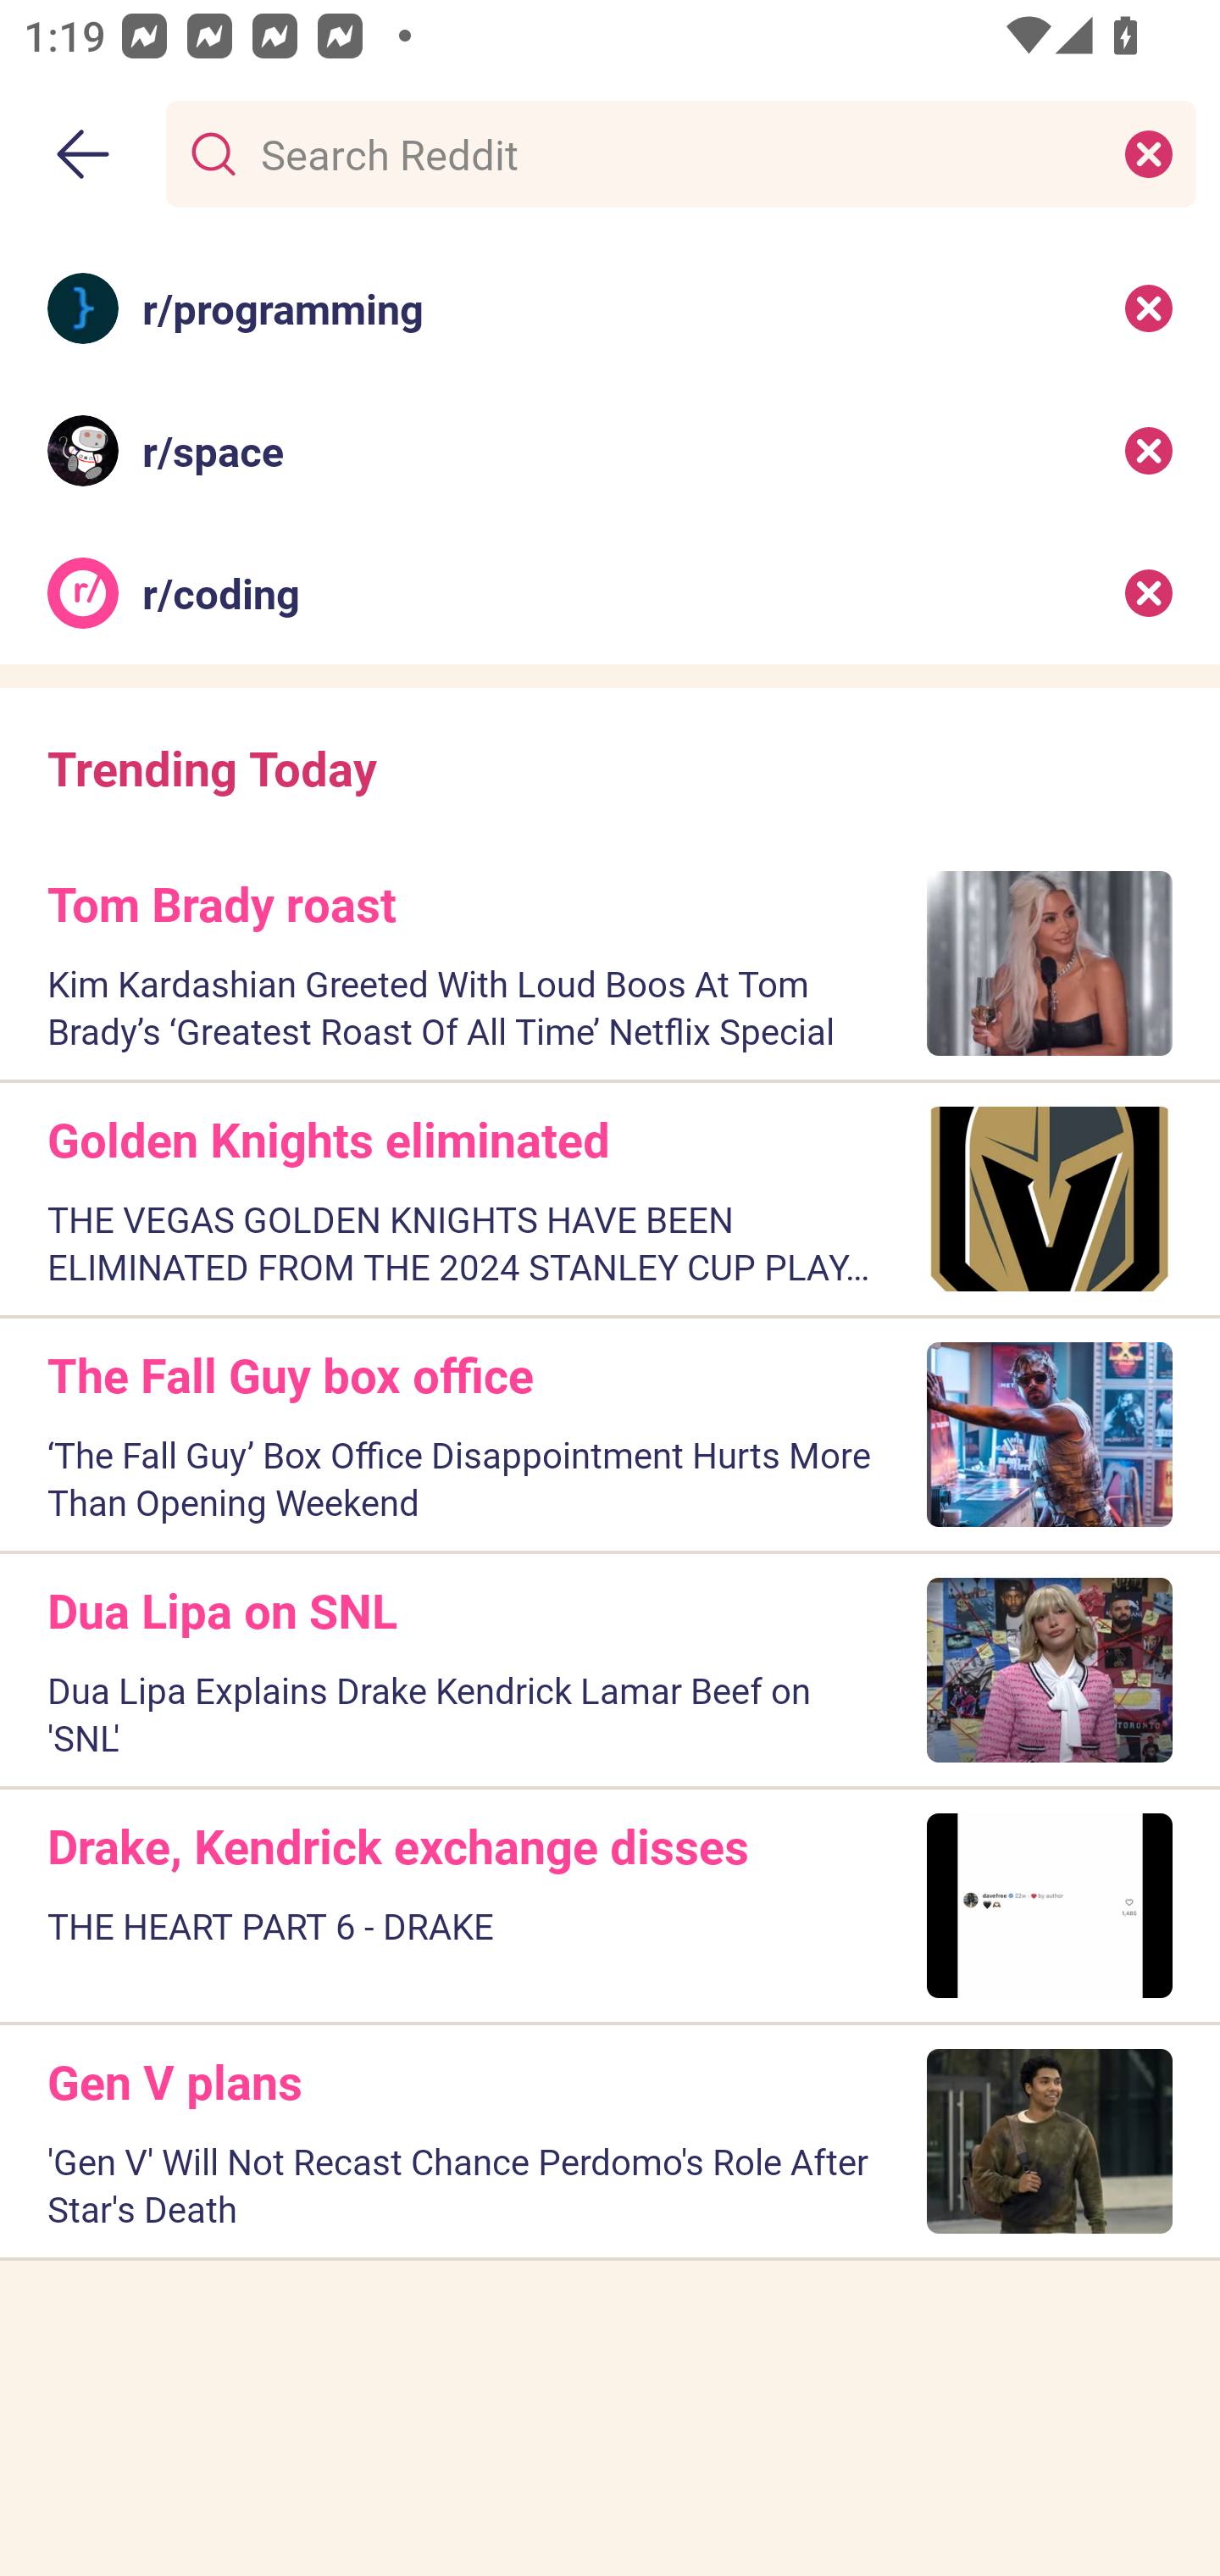 The width and height of the screenshot is (1220, 2576). What do you see at coordinates (610, 451) in the screenshot?
I see `r/space Recent search: r/space Remove` at bounding box center [610, 451].